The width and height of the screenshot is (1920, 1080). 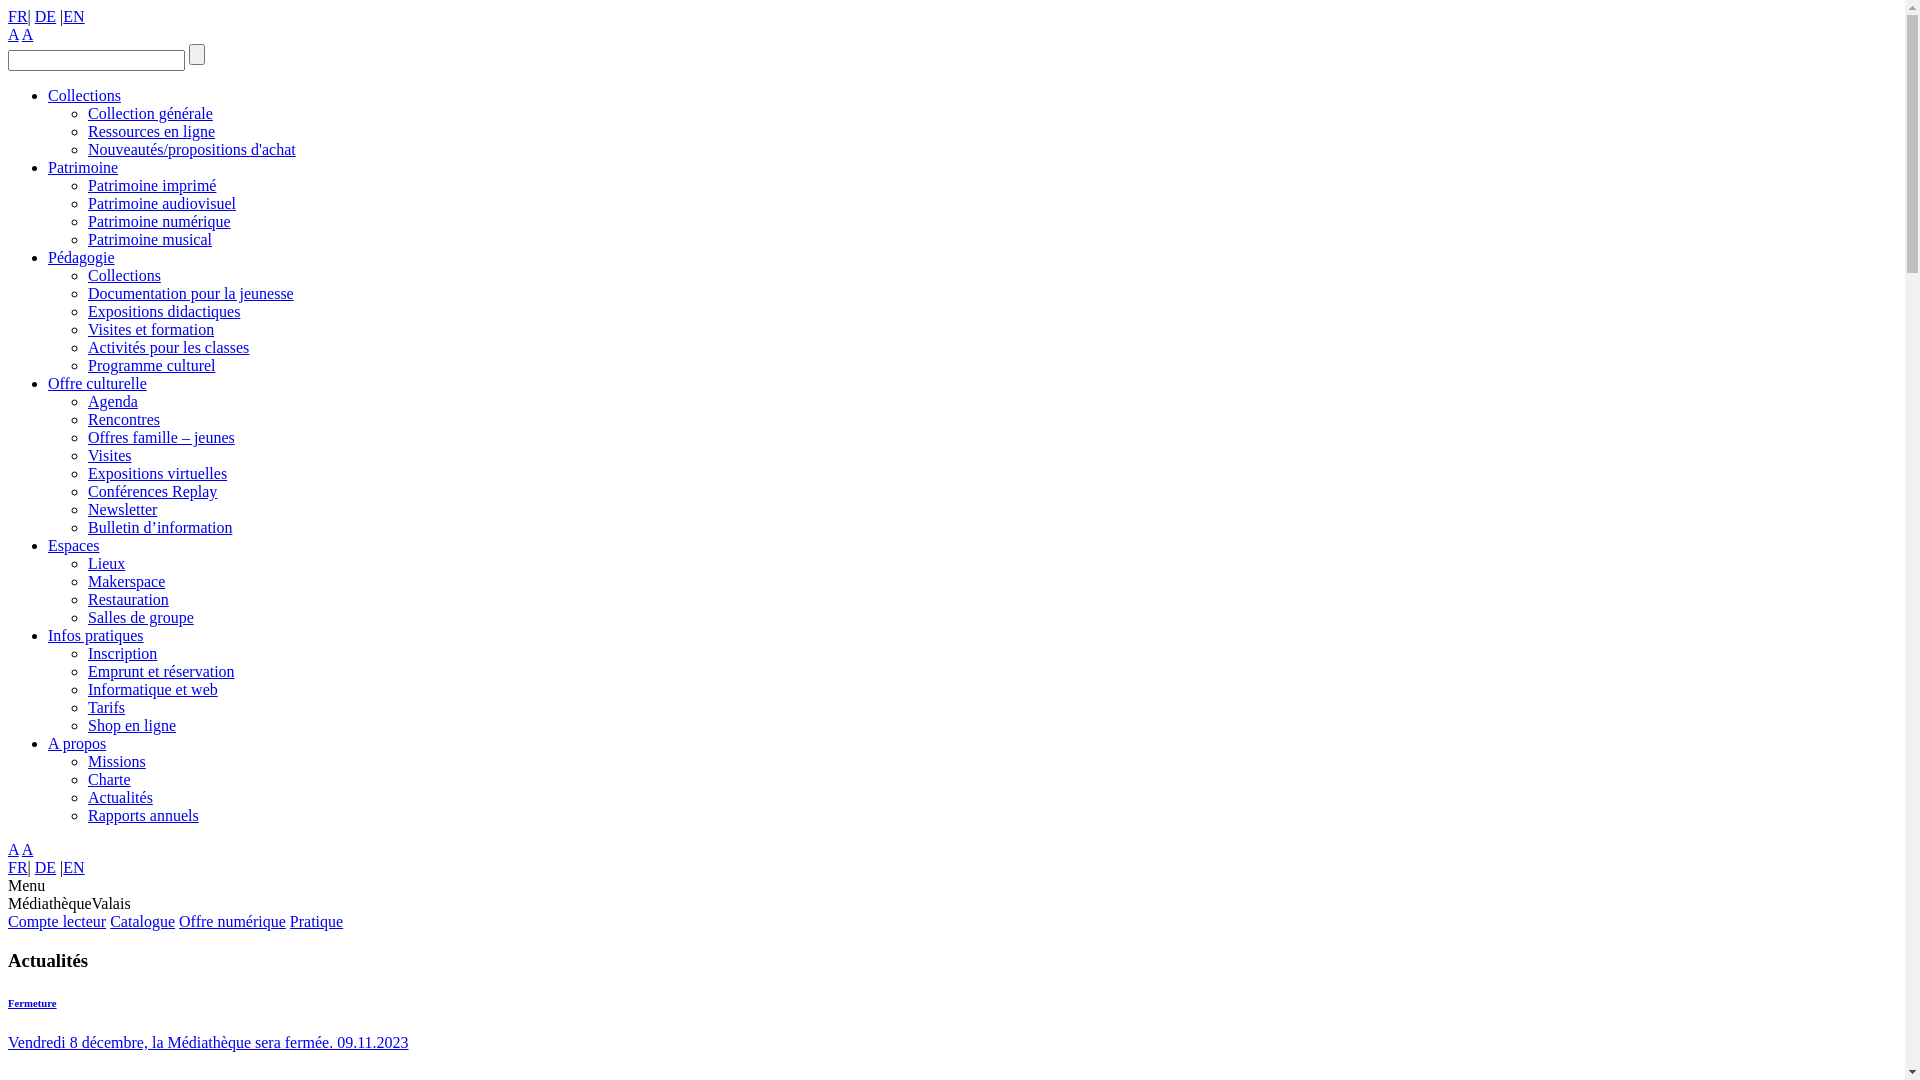 What do you see at coordinates (57, 922) in the screenshot?
I see `Compte lecteur` at bounding box center [57, 922].